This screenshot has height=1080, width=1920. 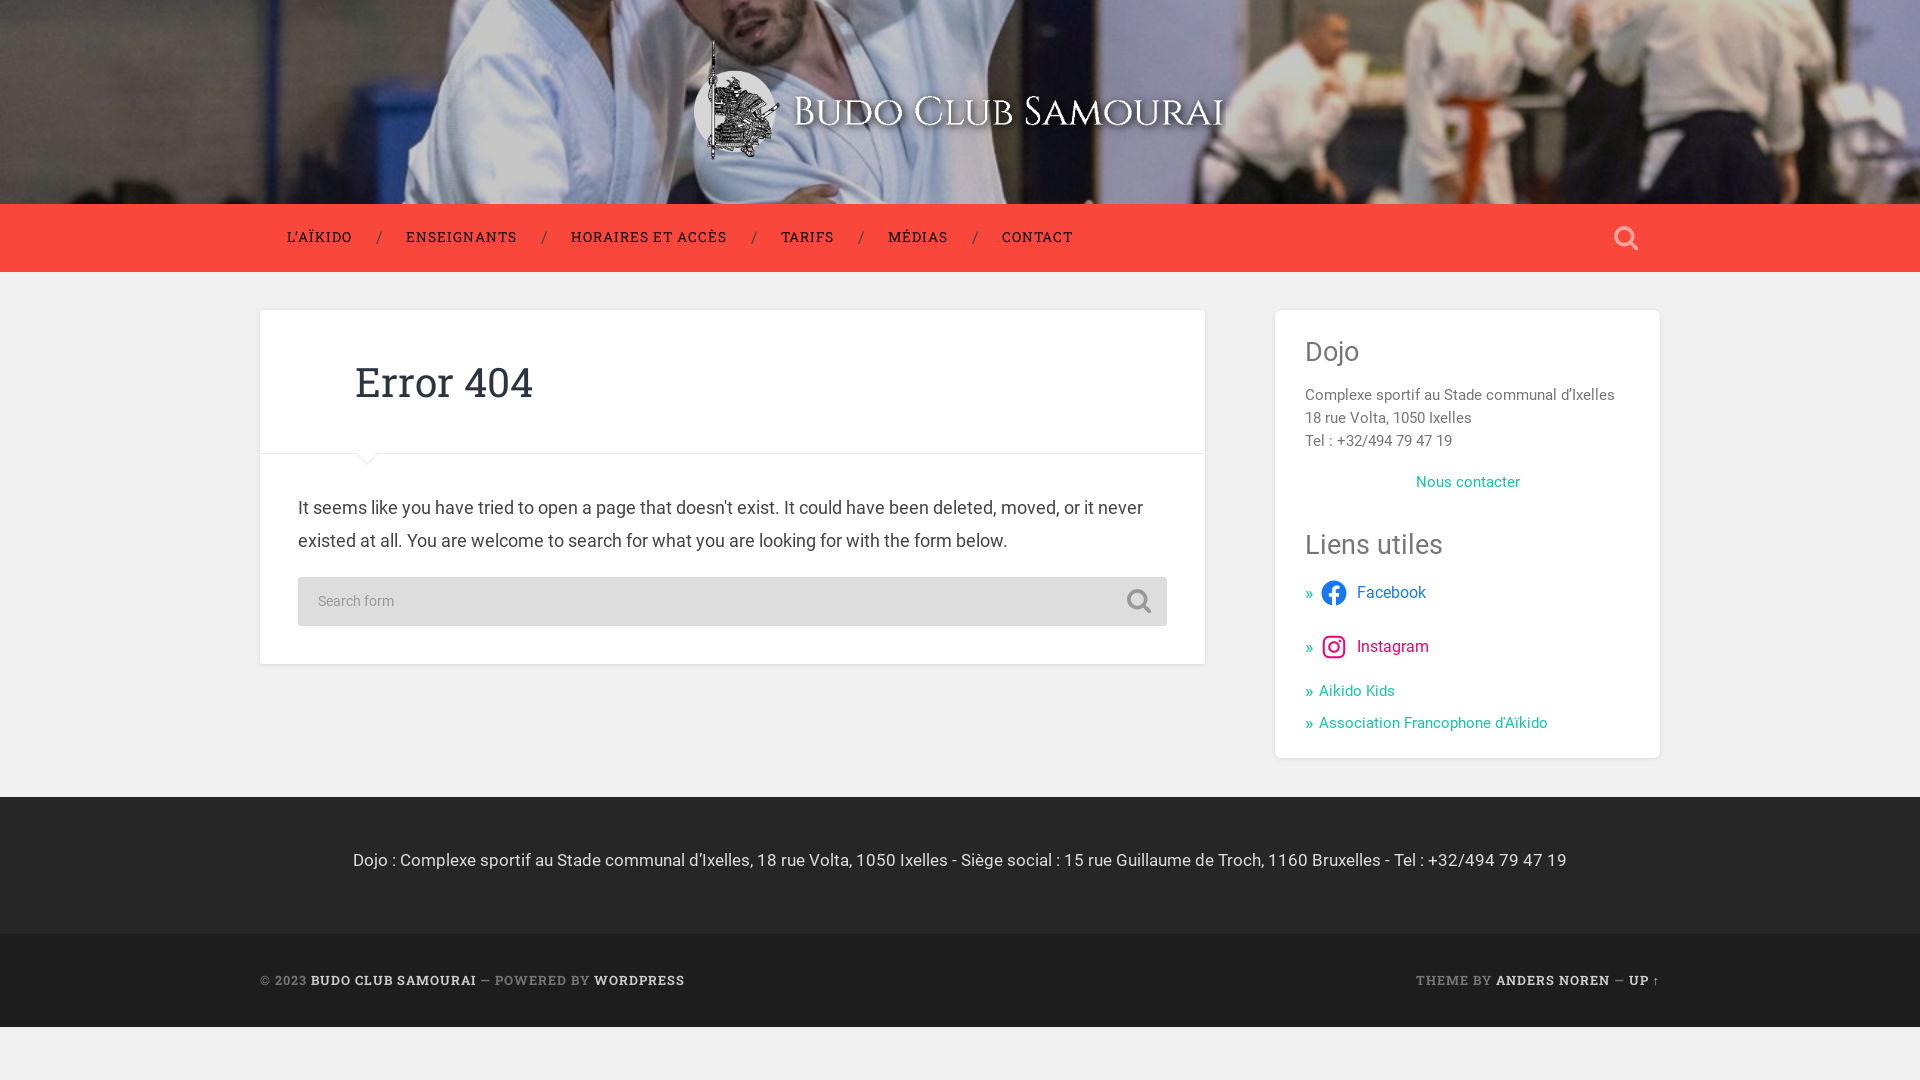 I want to click on ENSEIGNANTS, so click(x=462, y=238).